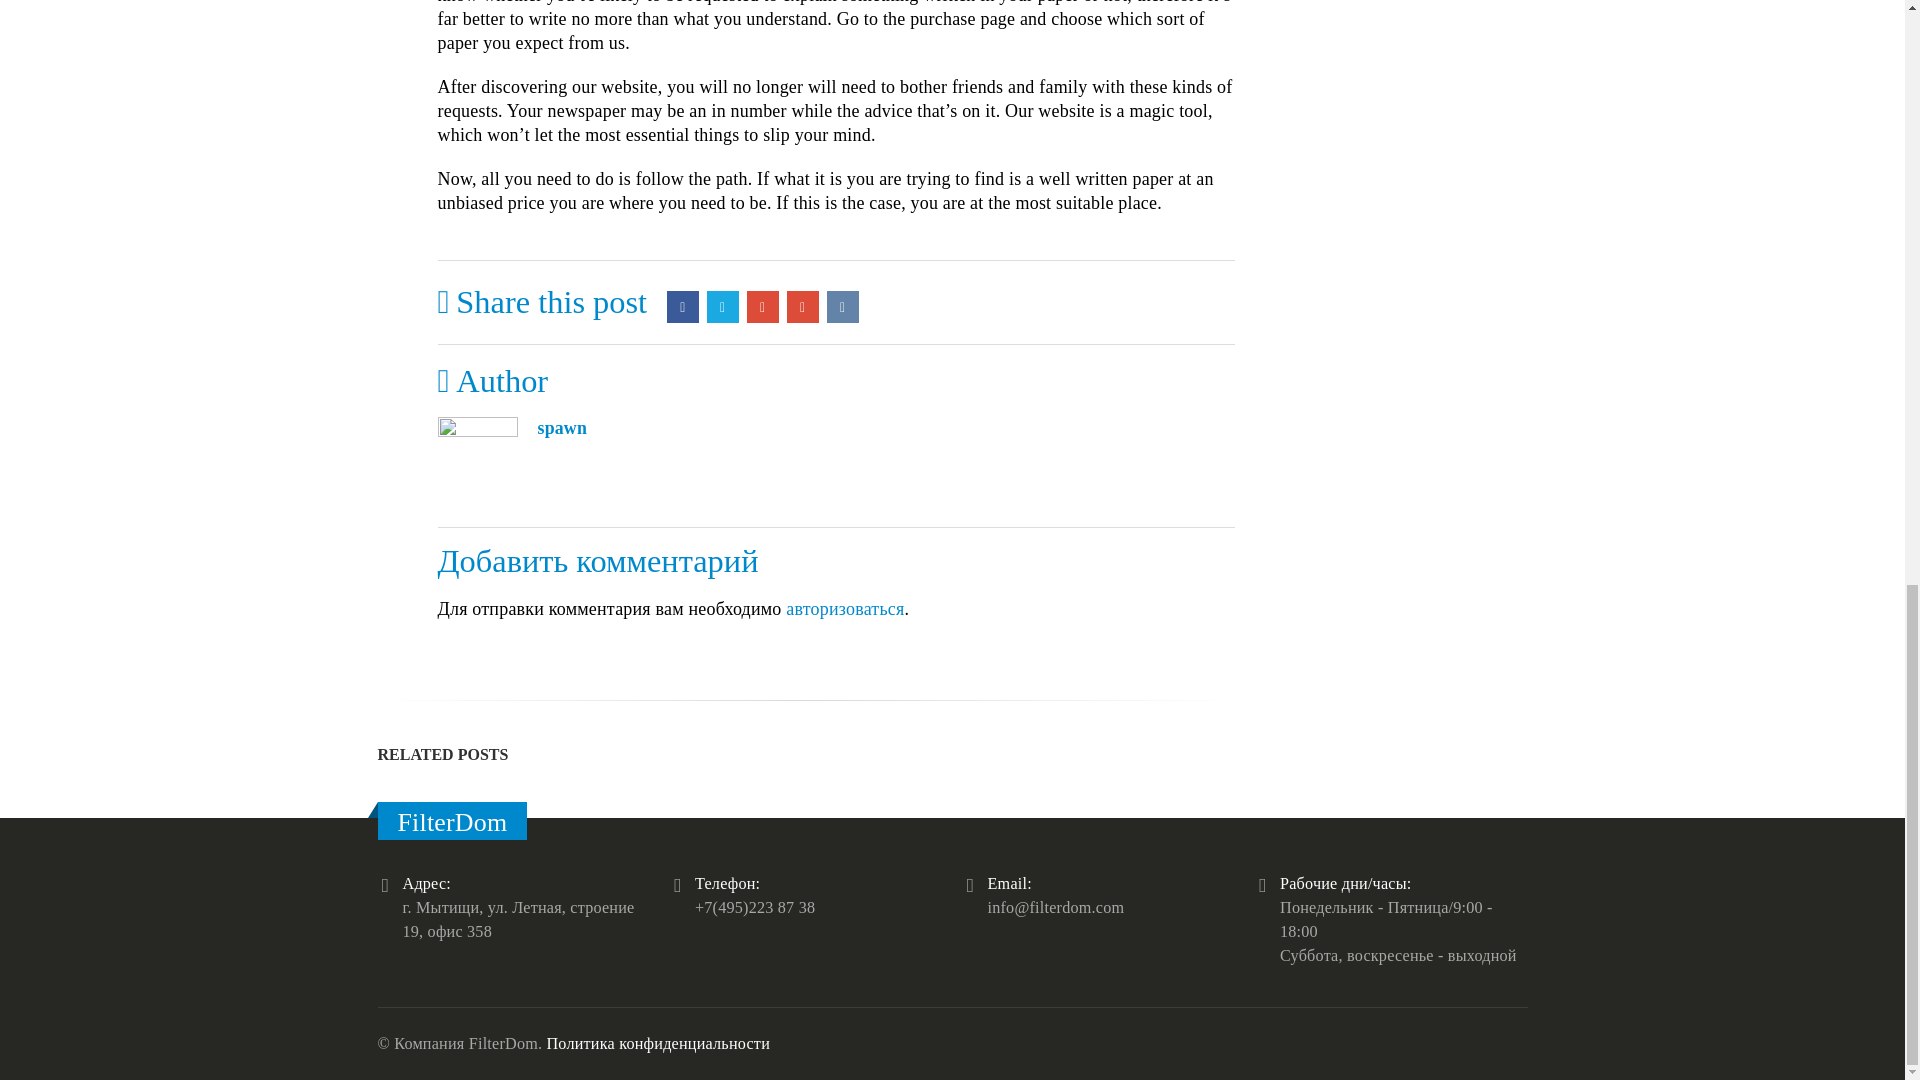  I want to click on VK, so click(842, 306).